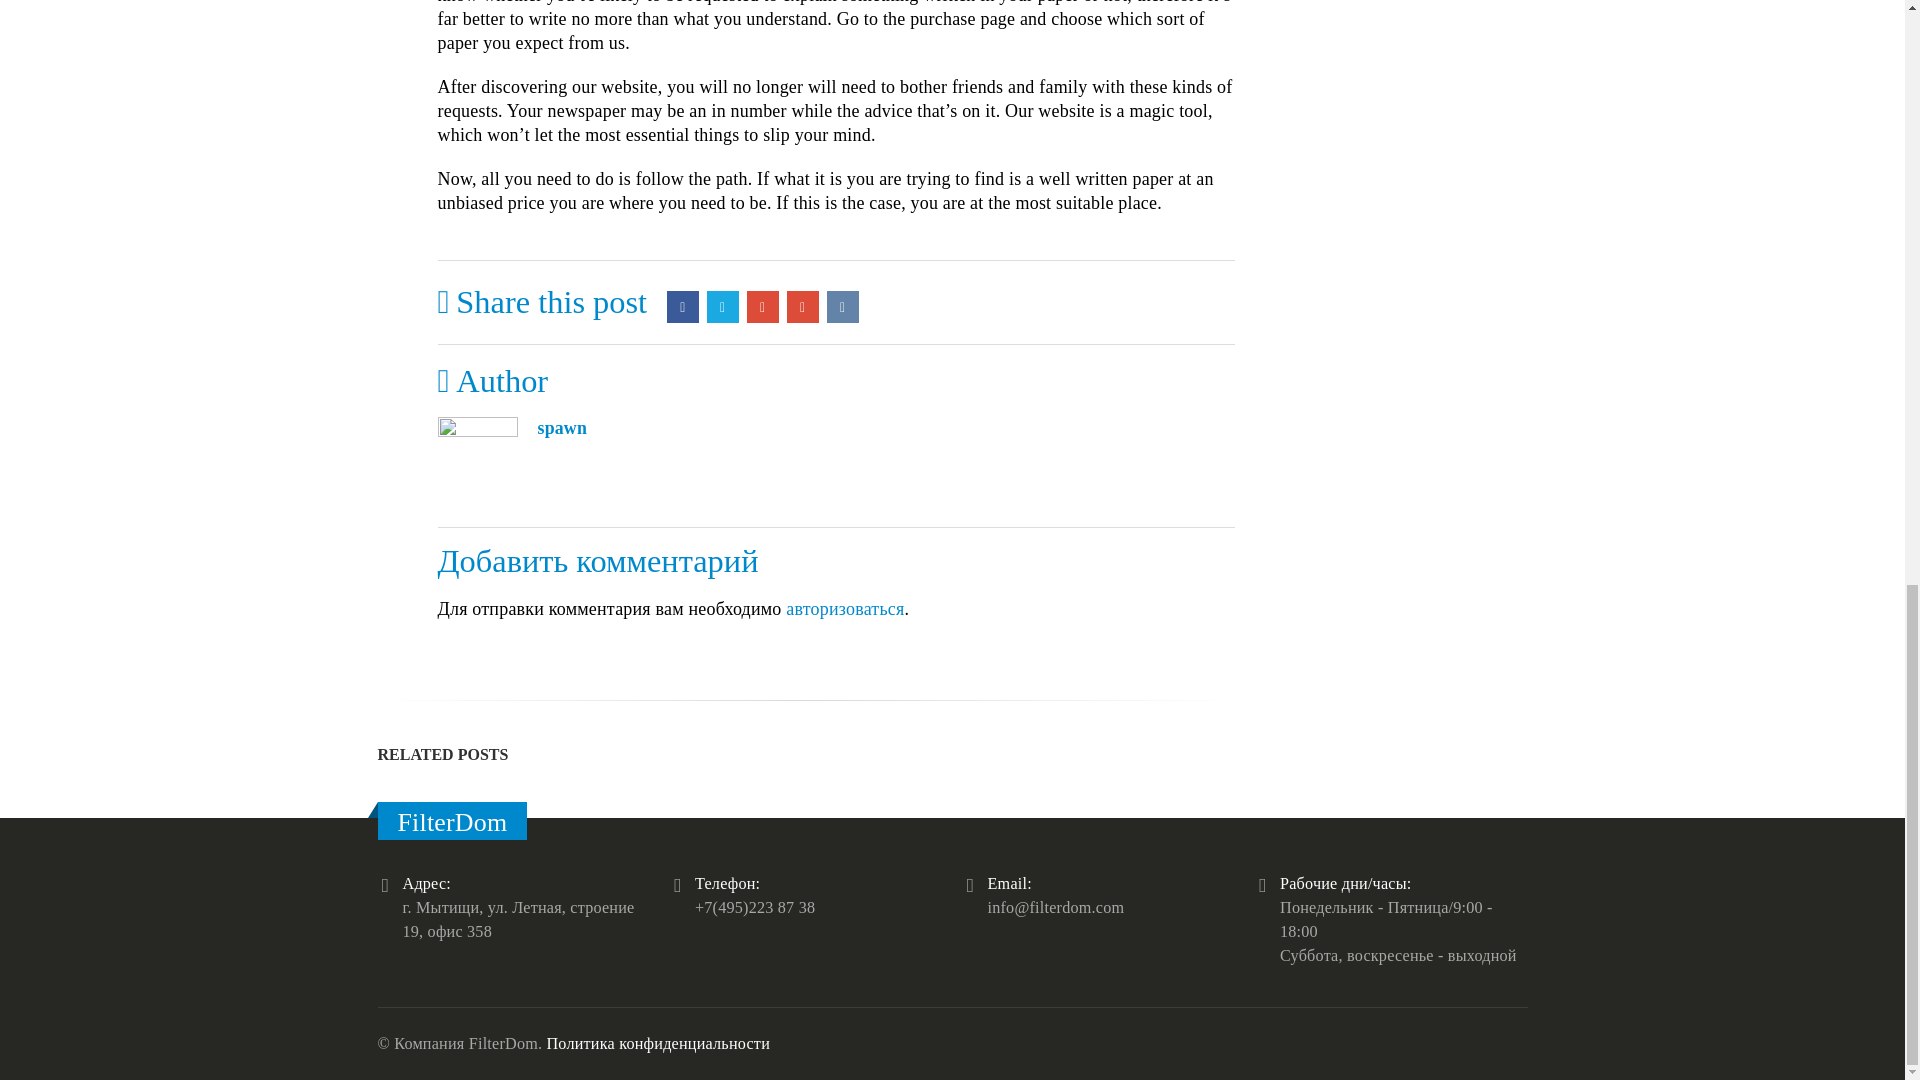  I want to click on VK, so click(842, 306).